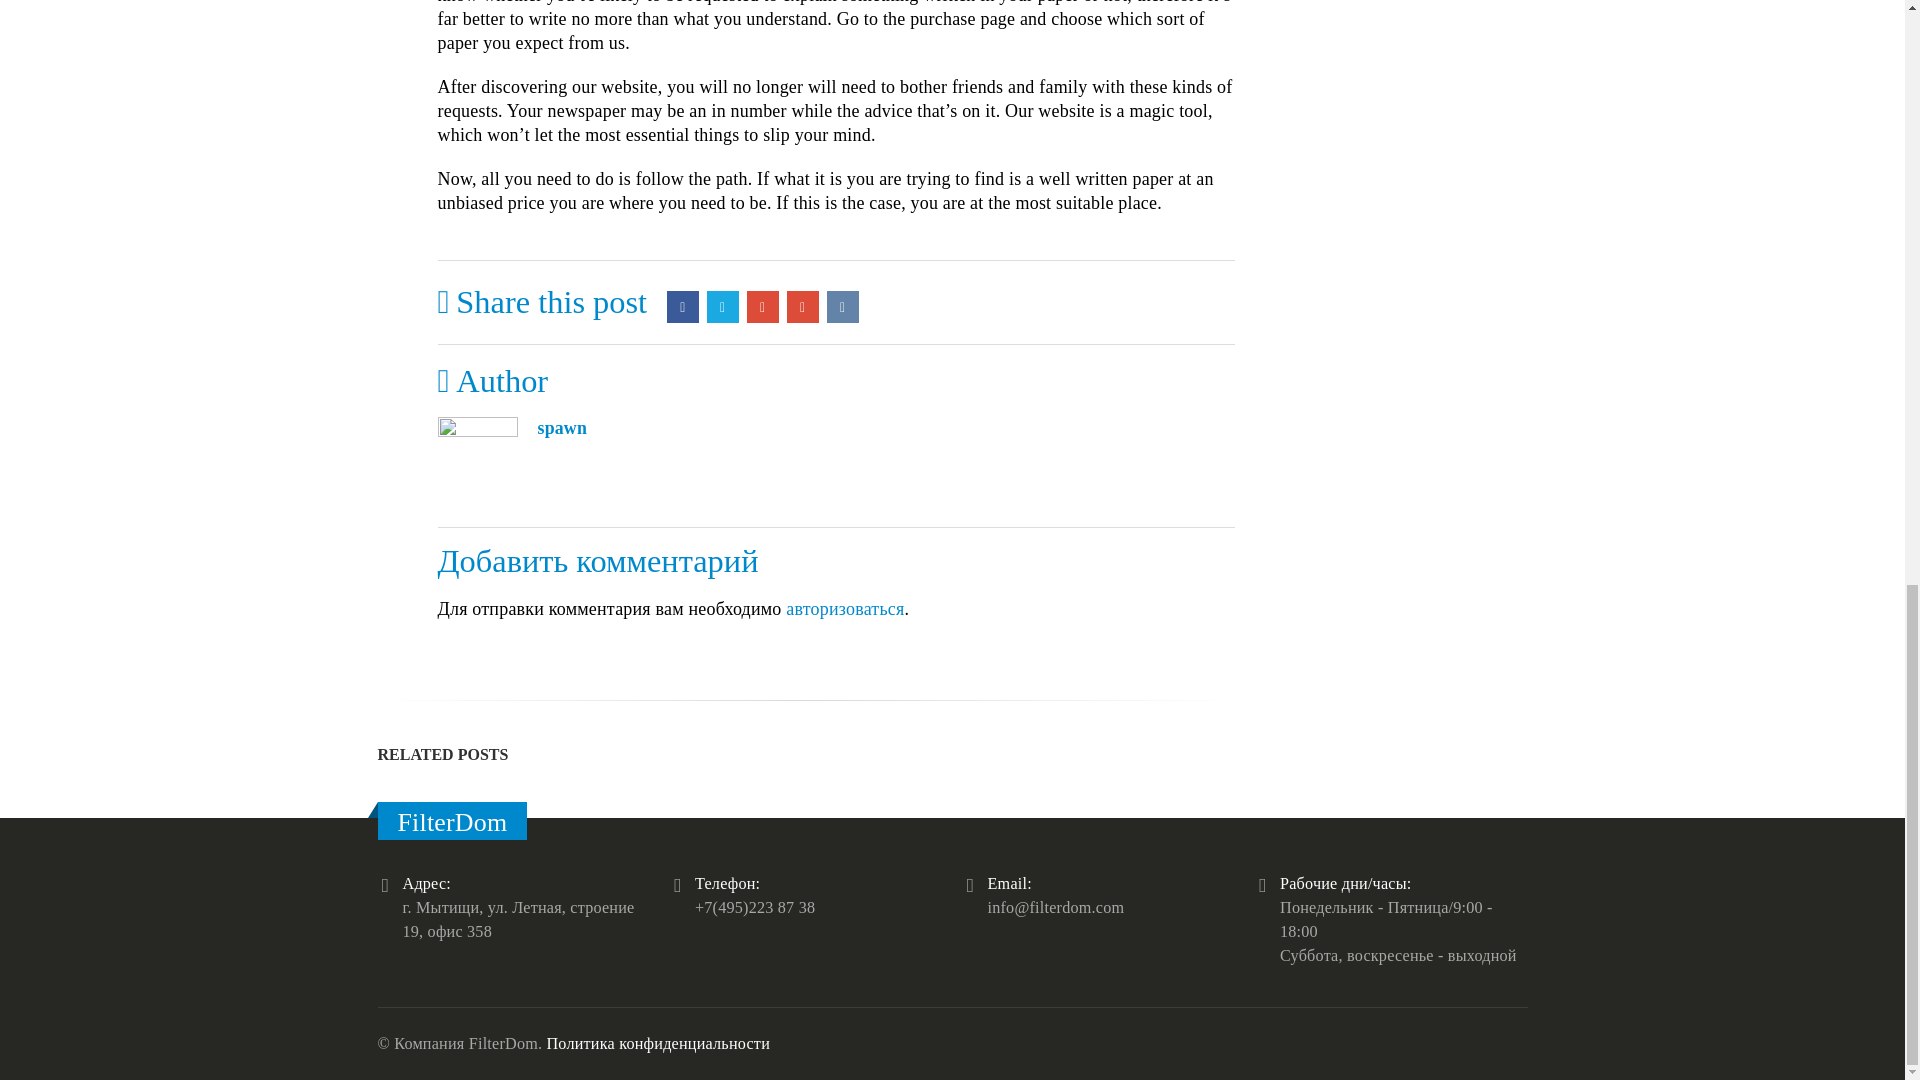  I want to click on VK, so click(842, 306).